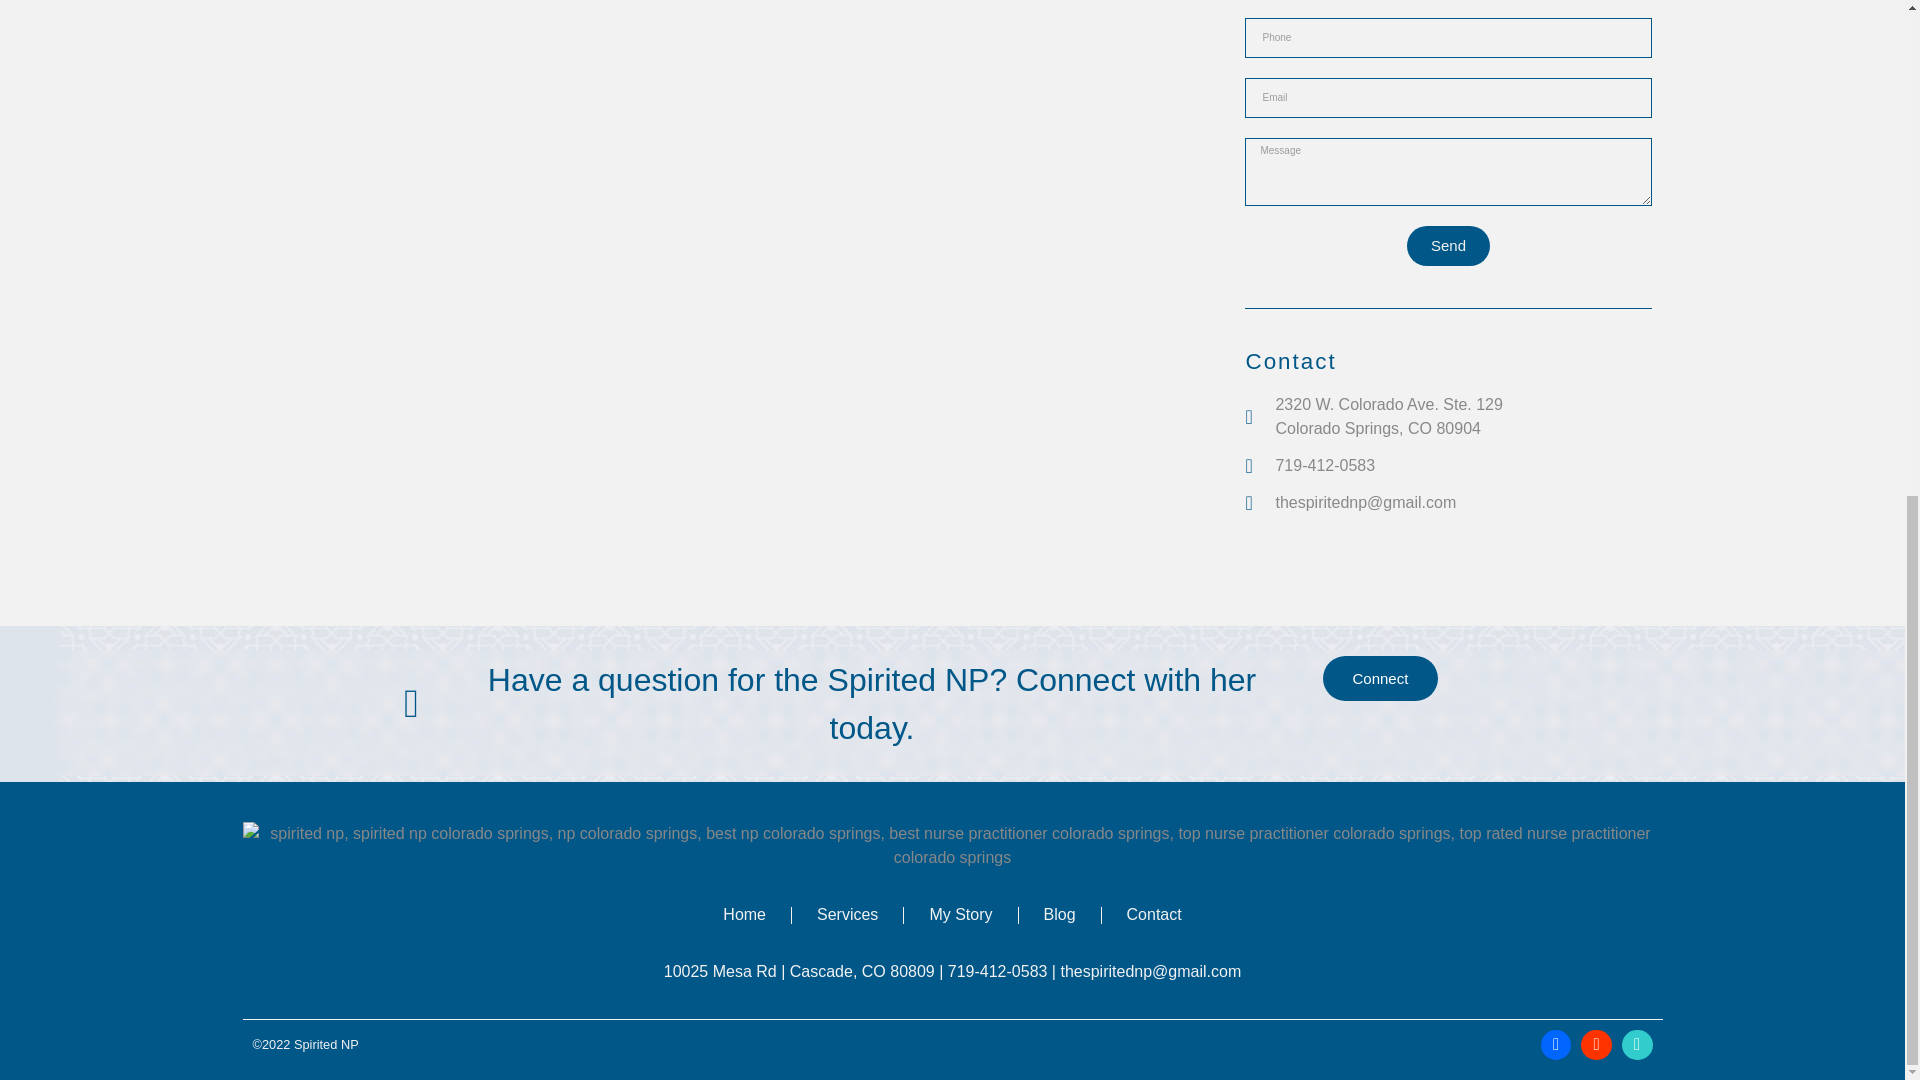 This screenshot has height=1080, width=1920. What do you see at coordinates (1154, 914) in the screenshot?
I see `Contact` at bounding box center [1154, 914].